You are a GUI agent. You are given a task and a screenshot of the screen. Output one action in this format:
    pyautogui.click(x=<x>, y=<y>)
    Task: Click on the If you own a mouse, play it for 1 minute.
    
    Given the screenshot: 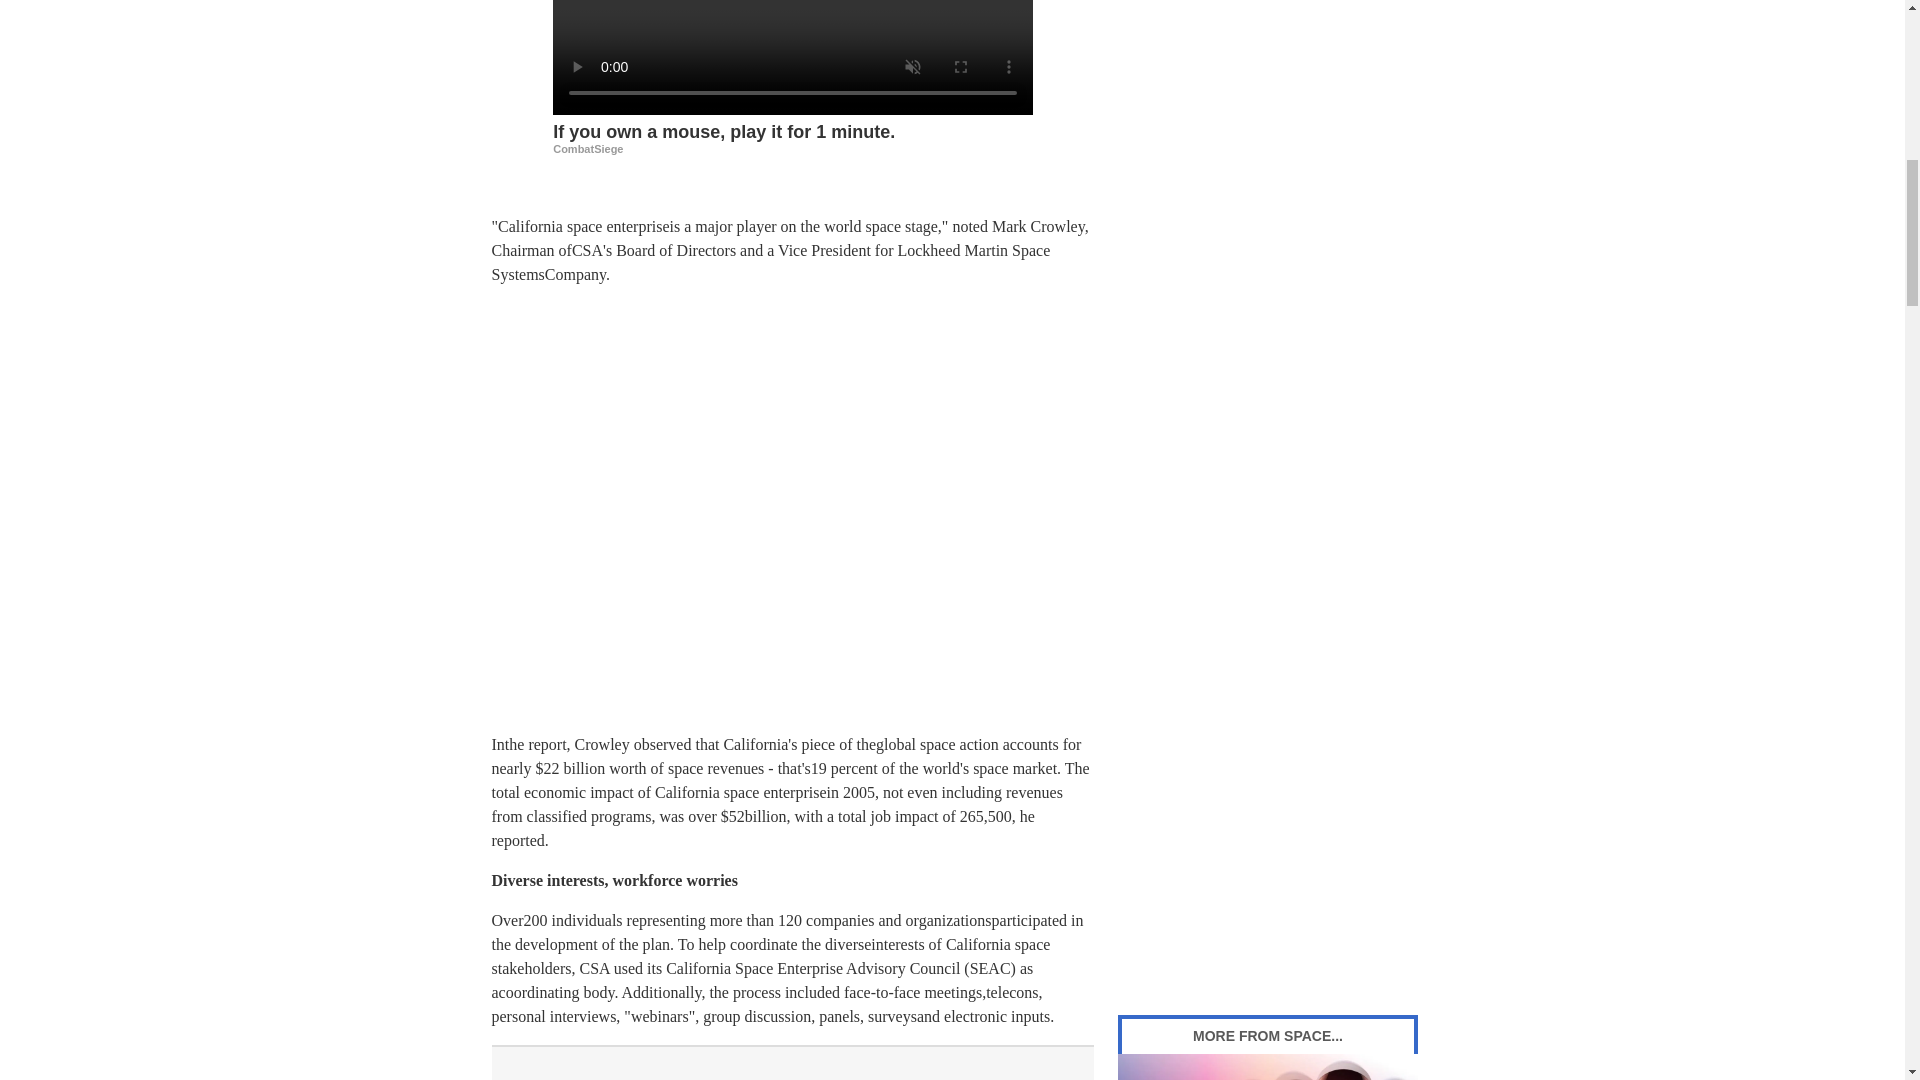 What is the action you would take?
    pyautogui.click(x=792, y=57)
    